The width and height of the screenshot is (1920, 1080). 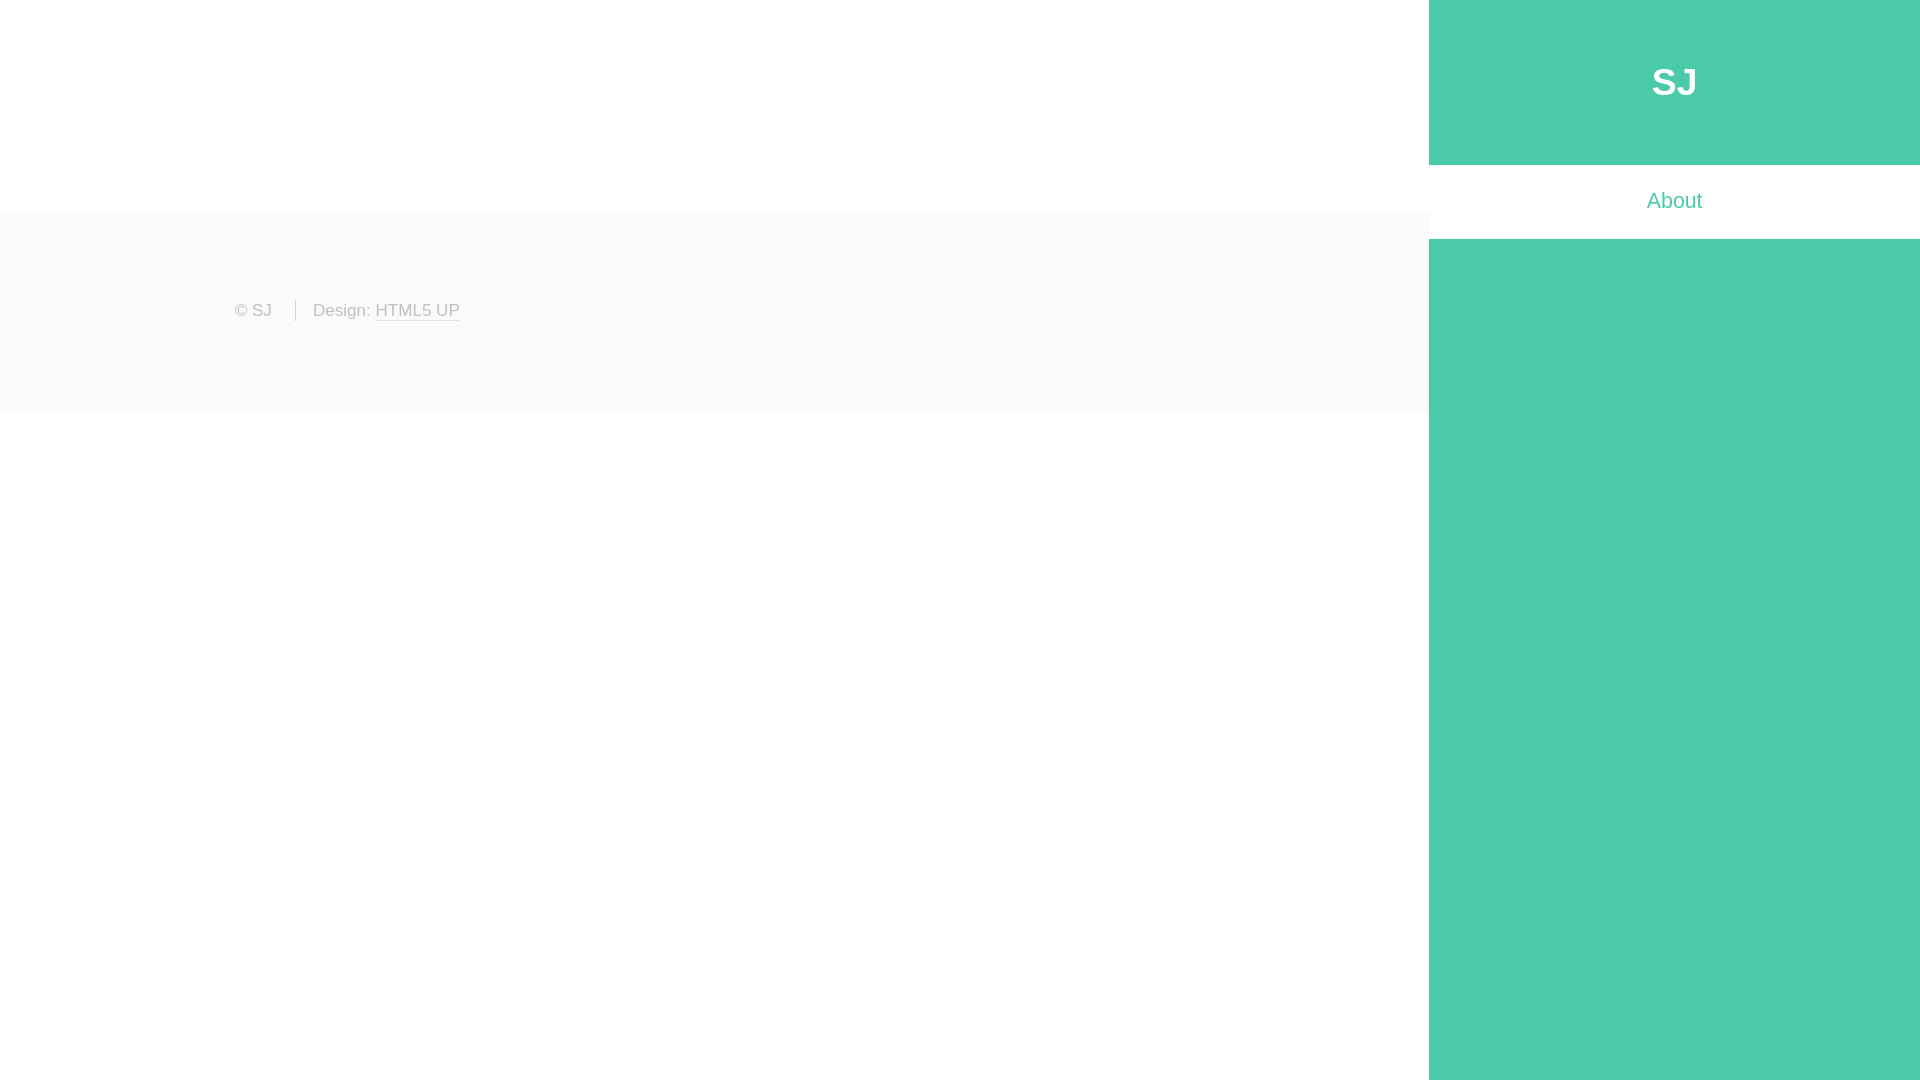 I want to click on HTML5 UP, so click(x=417, y=311).